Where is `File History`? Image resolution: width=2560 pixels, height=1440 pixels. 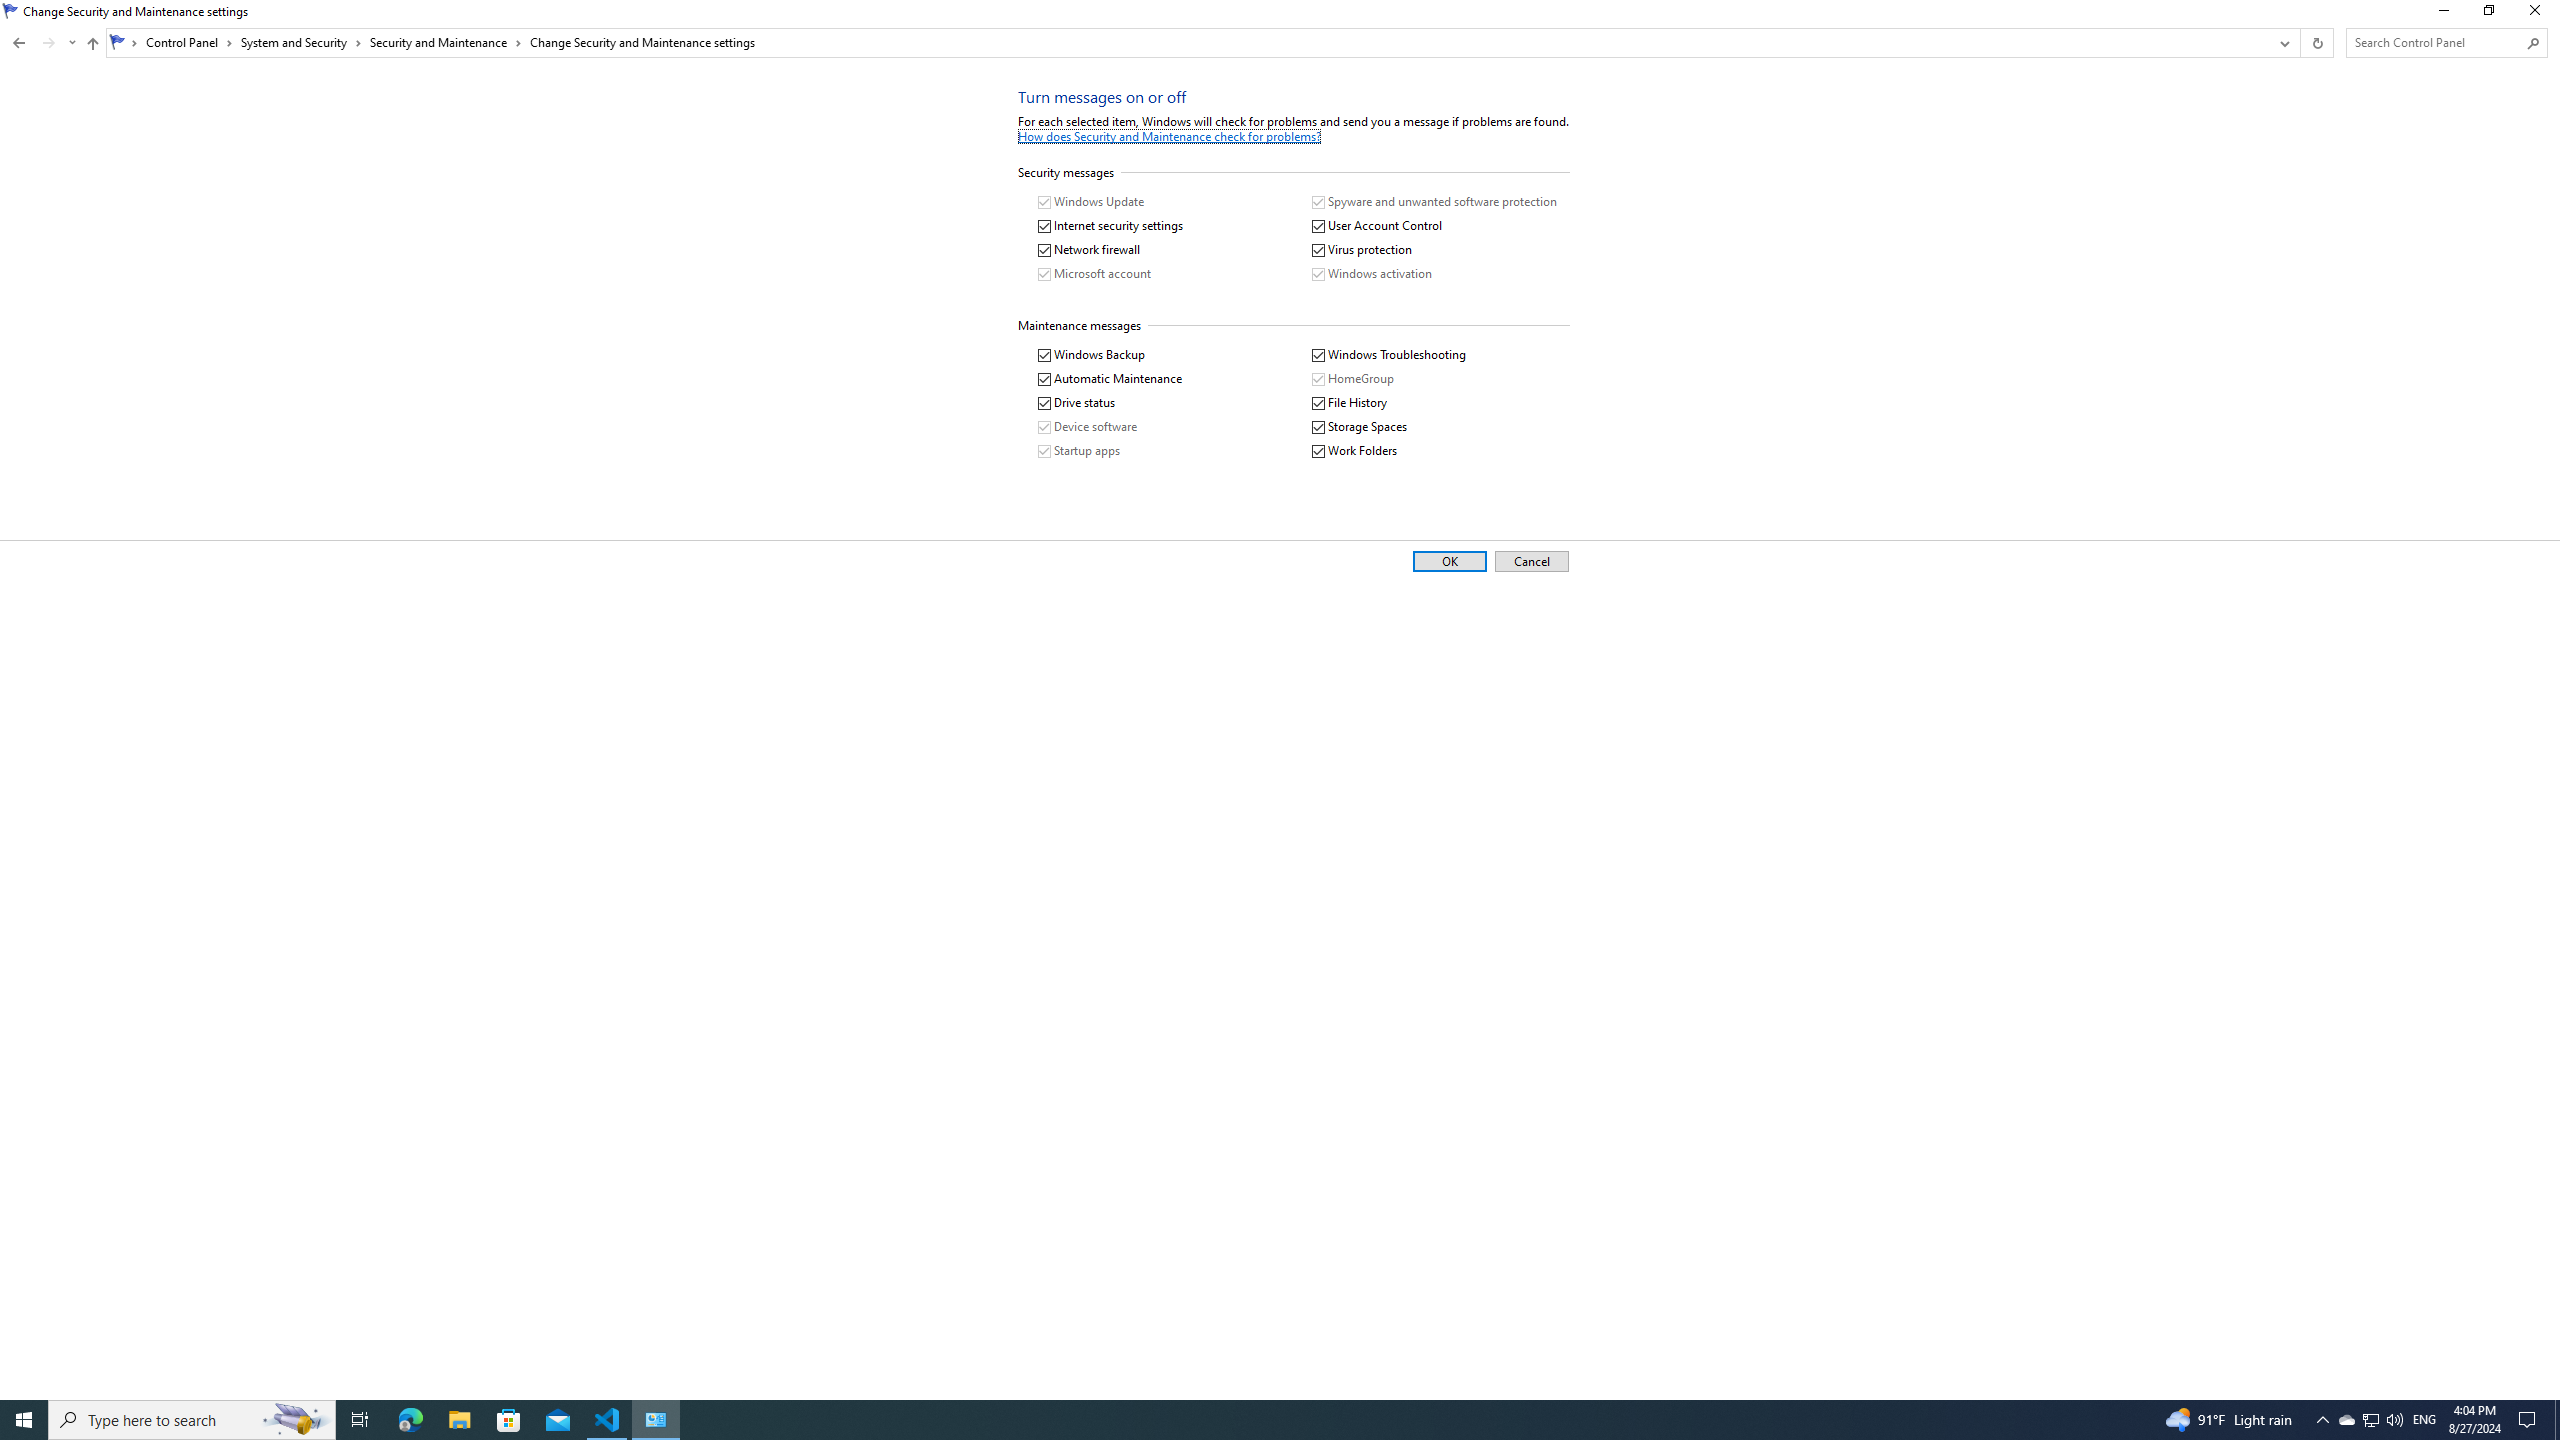 File History is located at coordinates (1350, 402).